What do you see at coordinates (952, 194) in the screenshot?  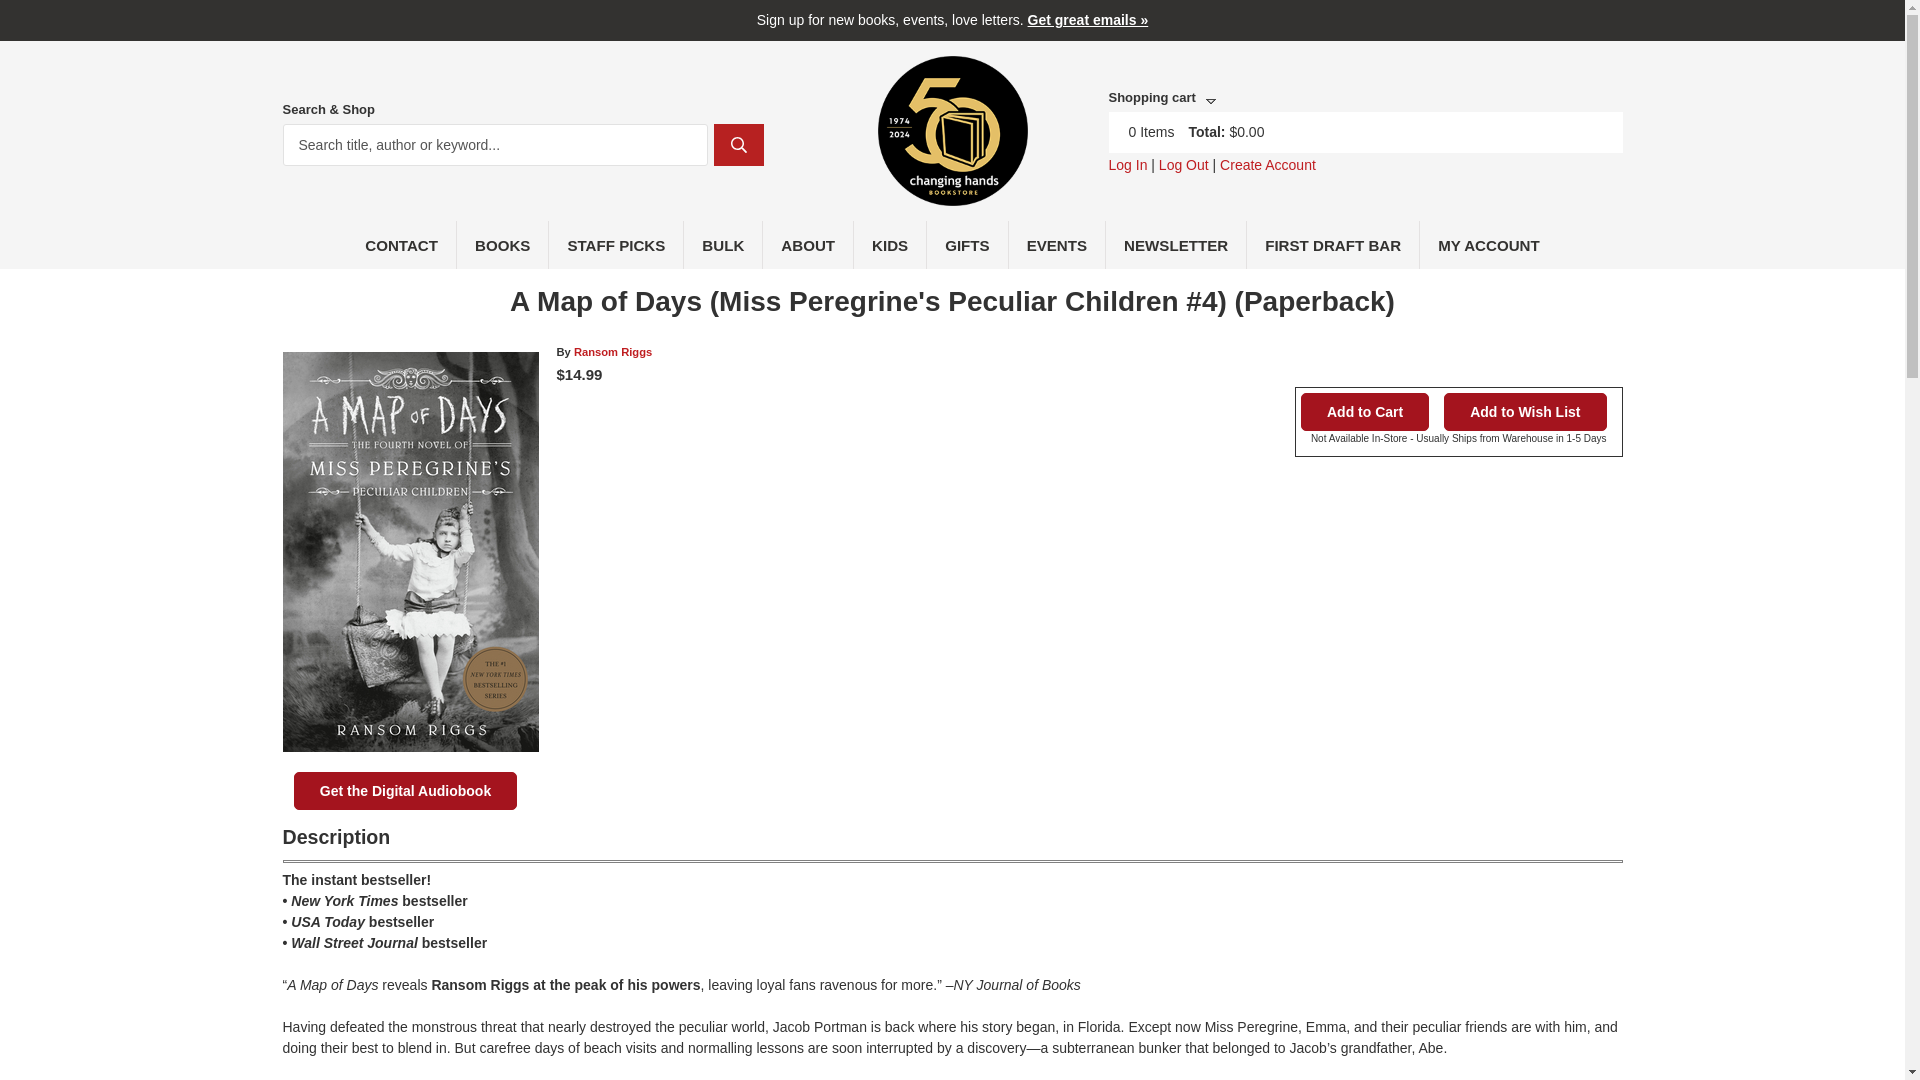 I see `Home page` at bounding box center [952, 194].